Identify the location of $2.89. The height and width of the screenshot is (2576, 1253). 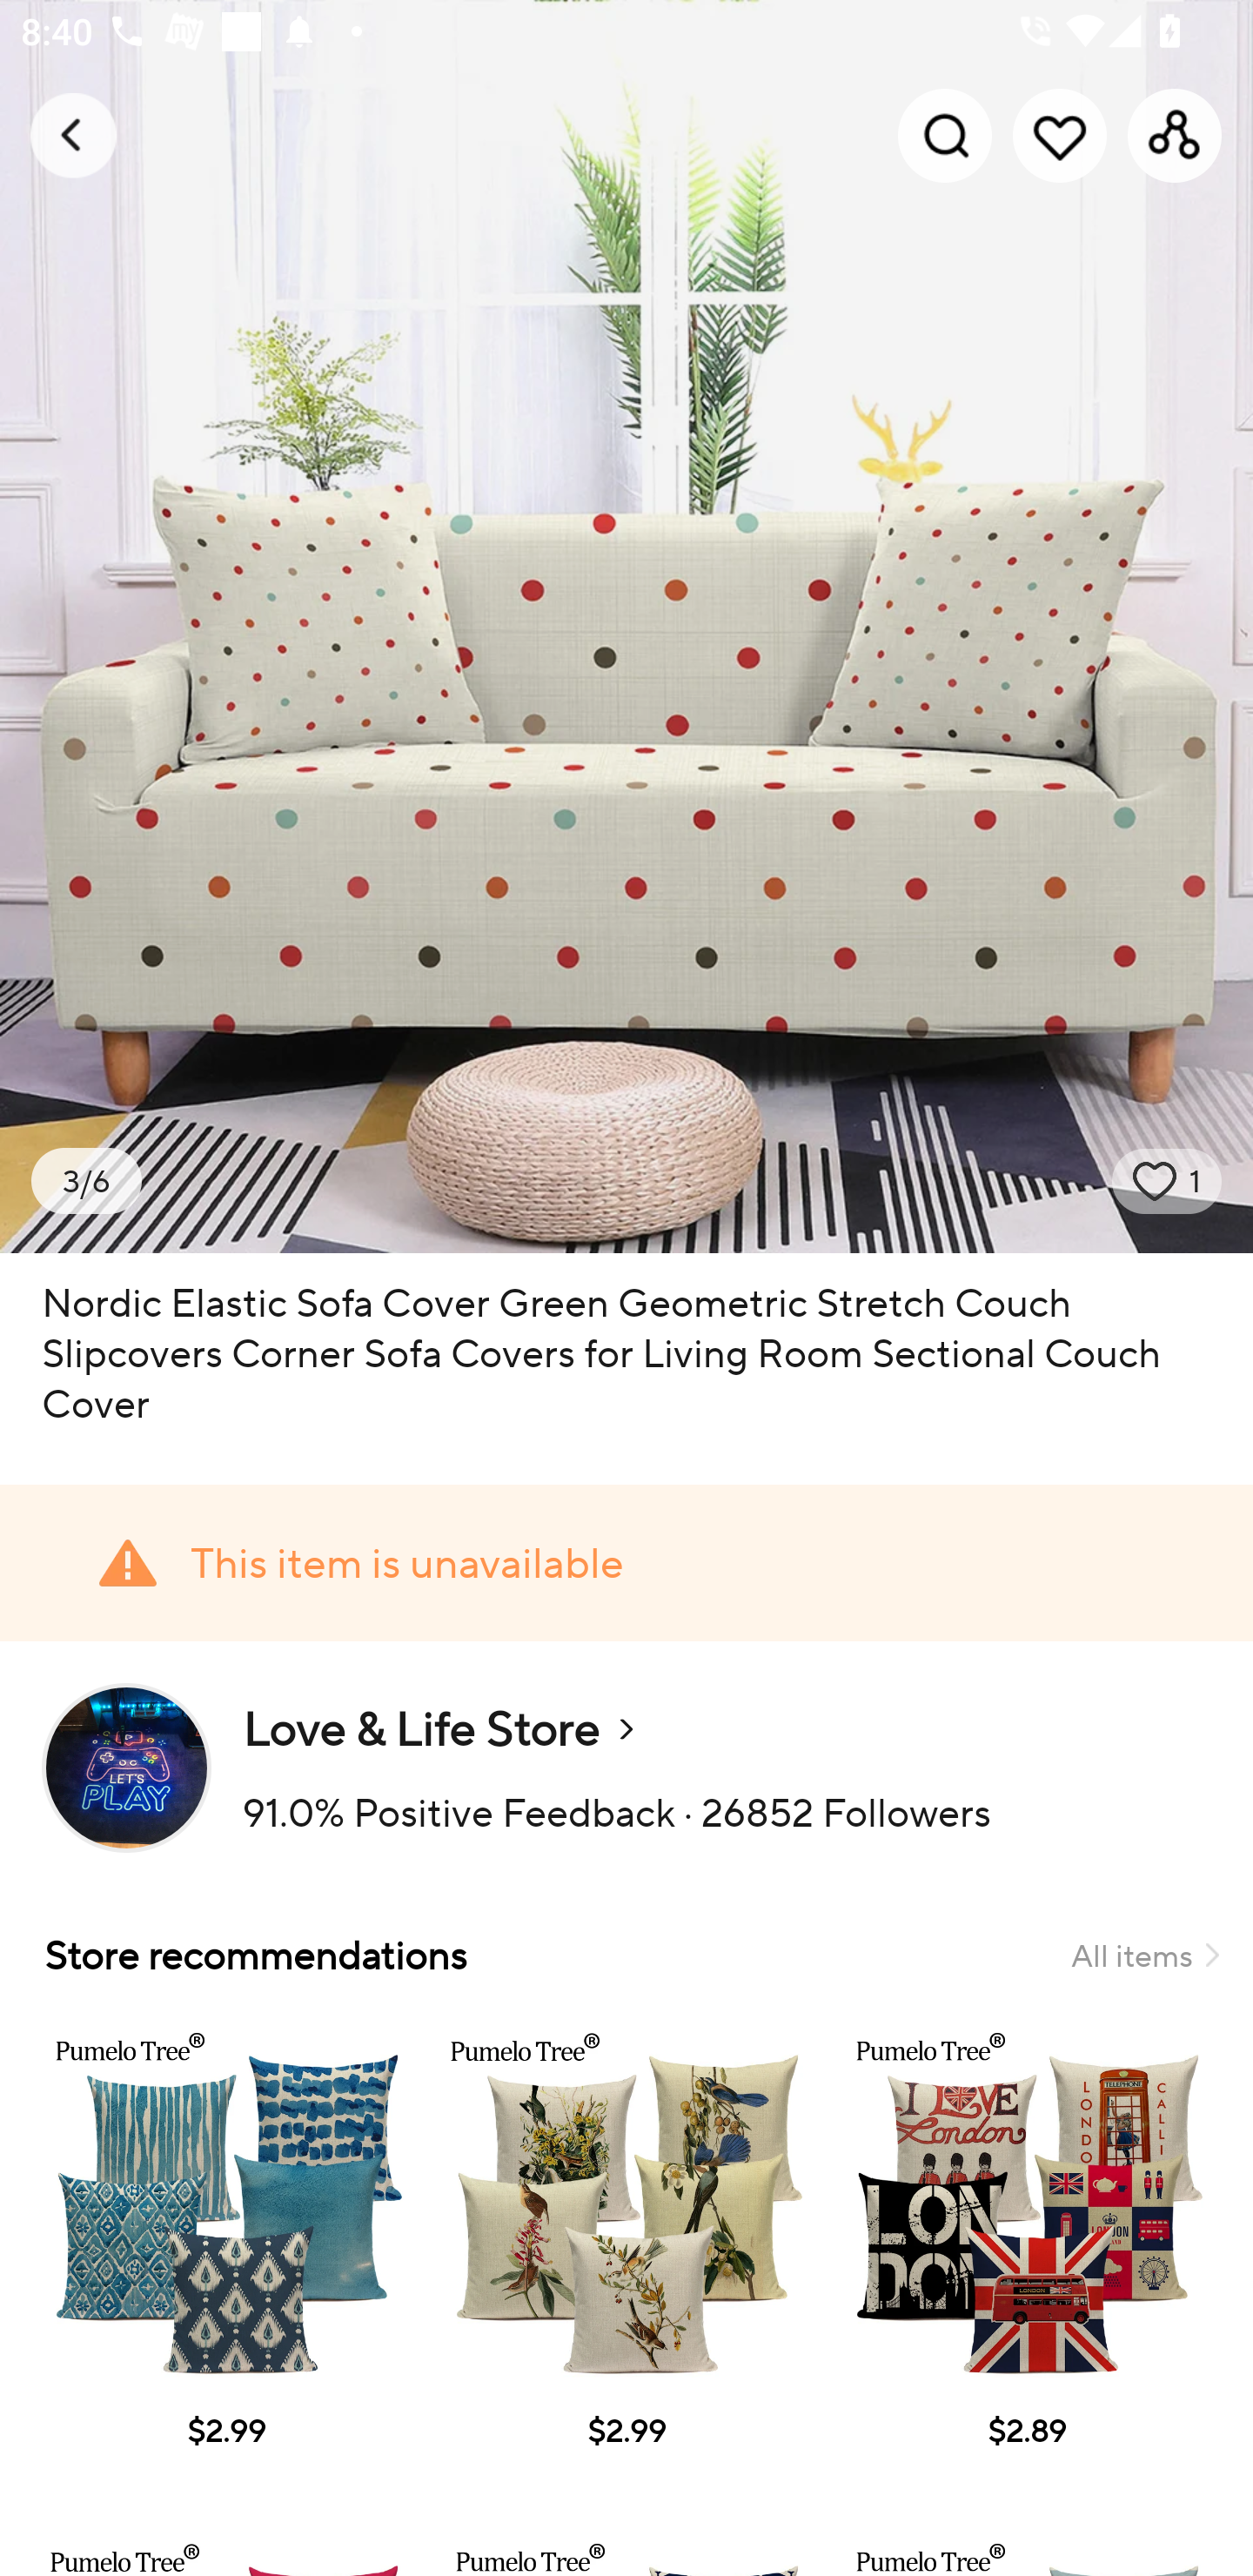
(1027, 2263).